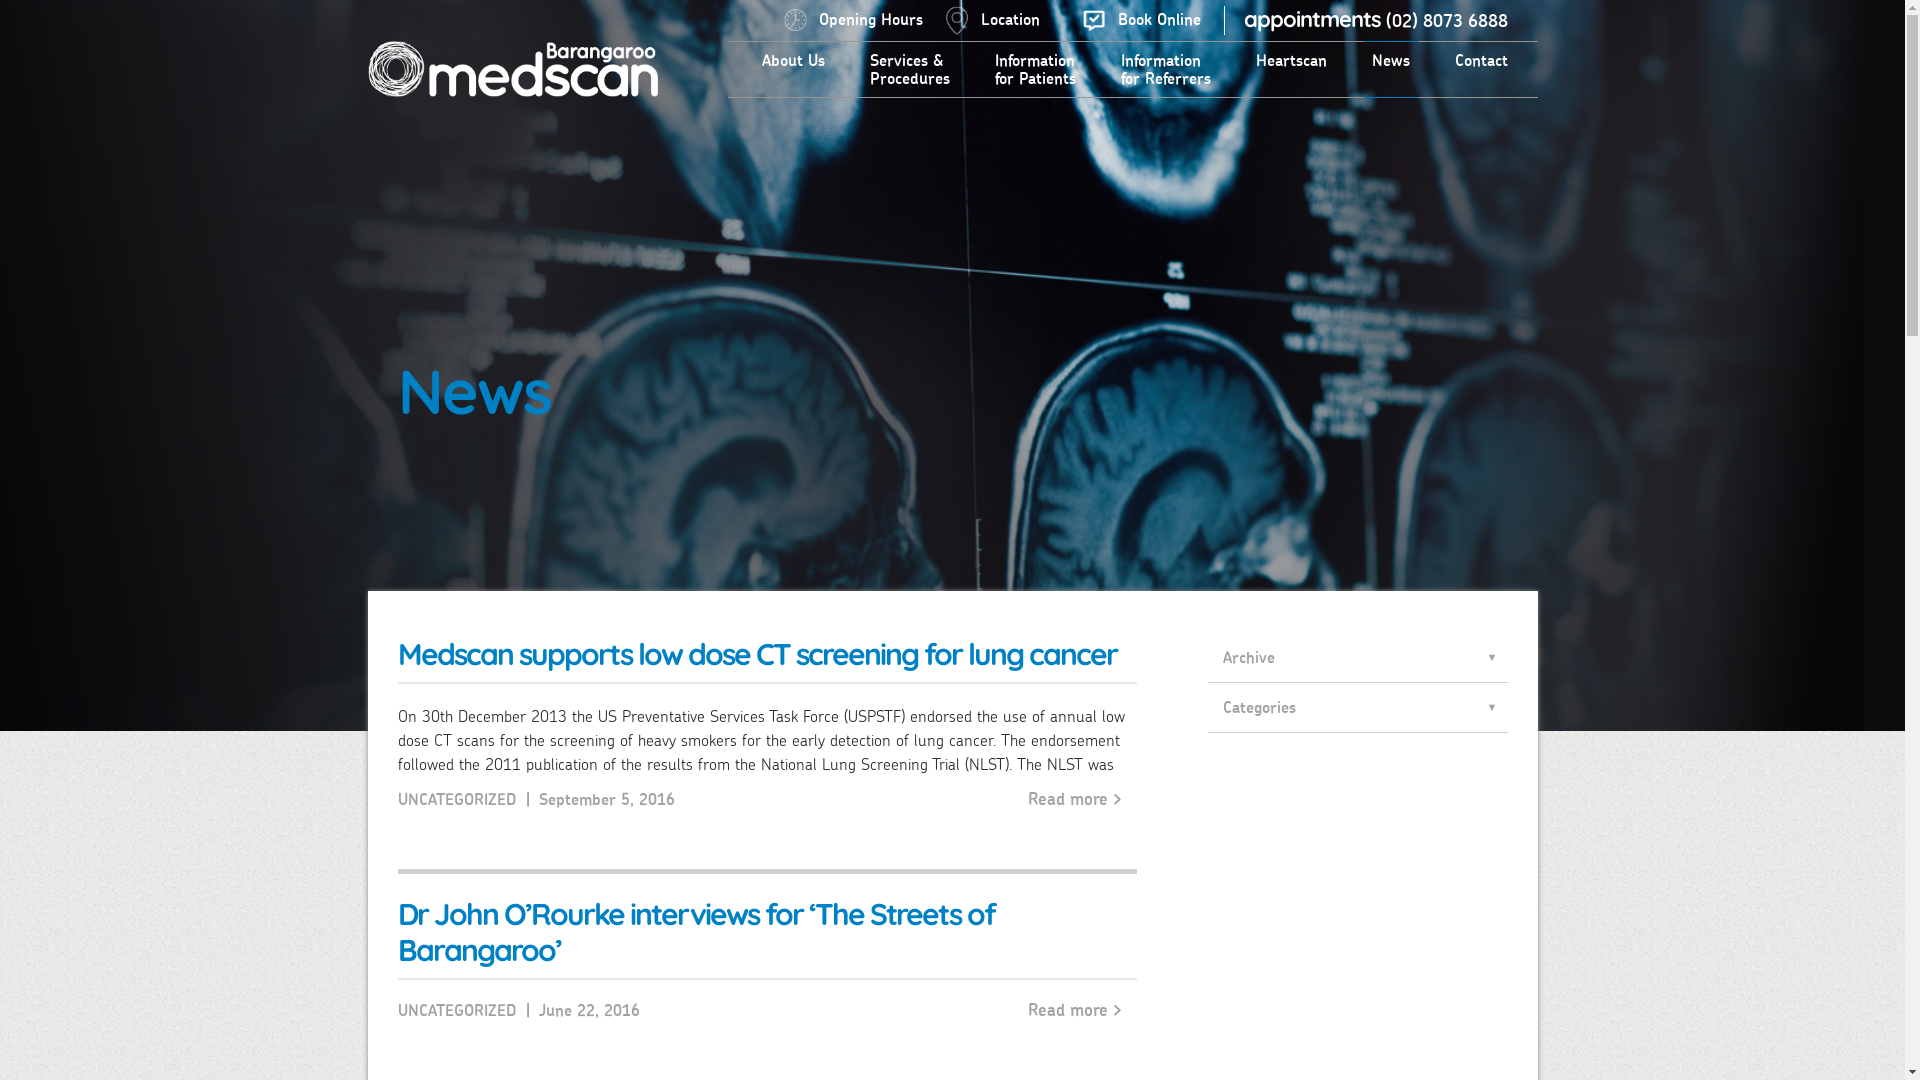 The width and height of the screenshot is (1920, 1080). Describe the element at coordinates (910, 70) in the screenshot. I see `Services &
Procedures` at that location.